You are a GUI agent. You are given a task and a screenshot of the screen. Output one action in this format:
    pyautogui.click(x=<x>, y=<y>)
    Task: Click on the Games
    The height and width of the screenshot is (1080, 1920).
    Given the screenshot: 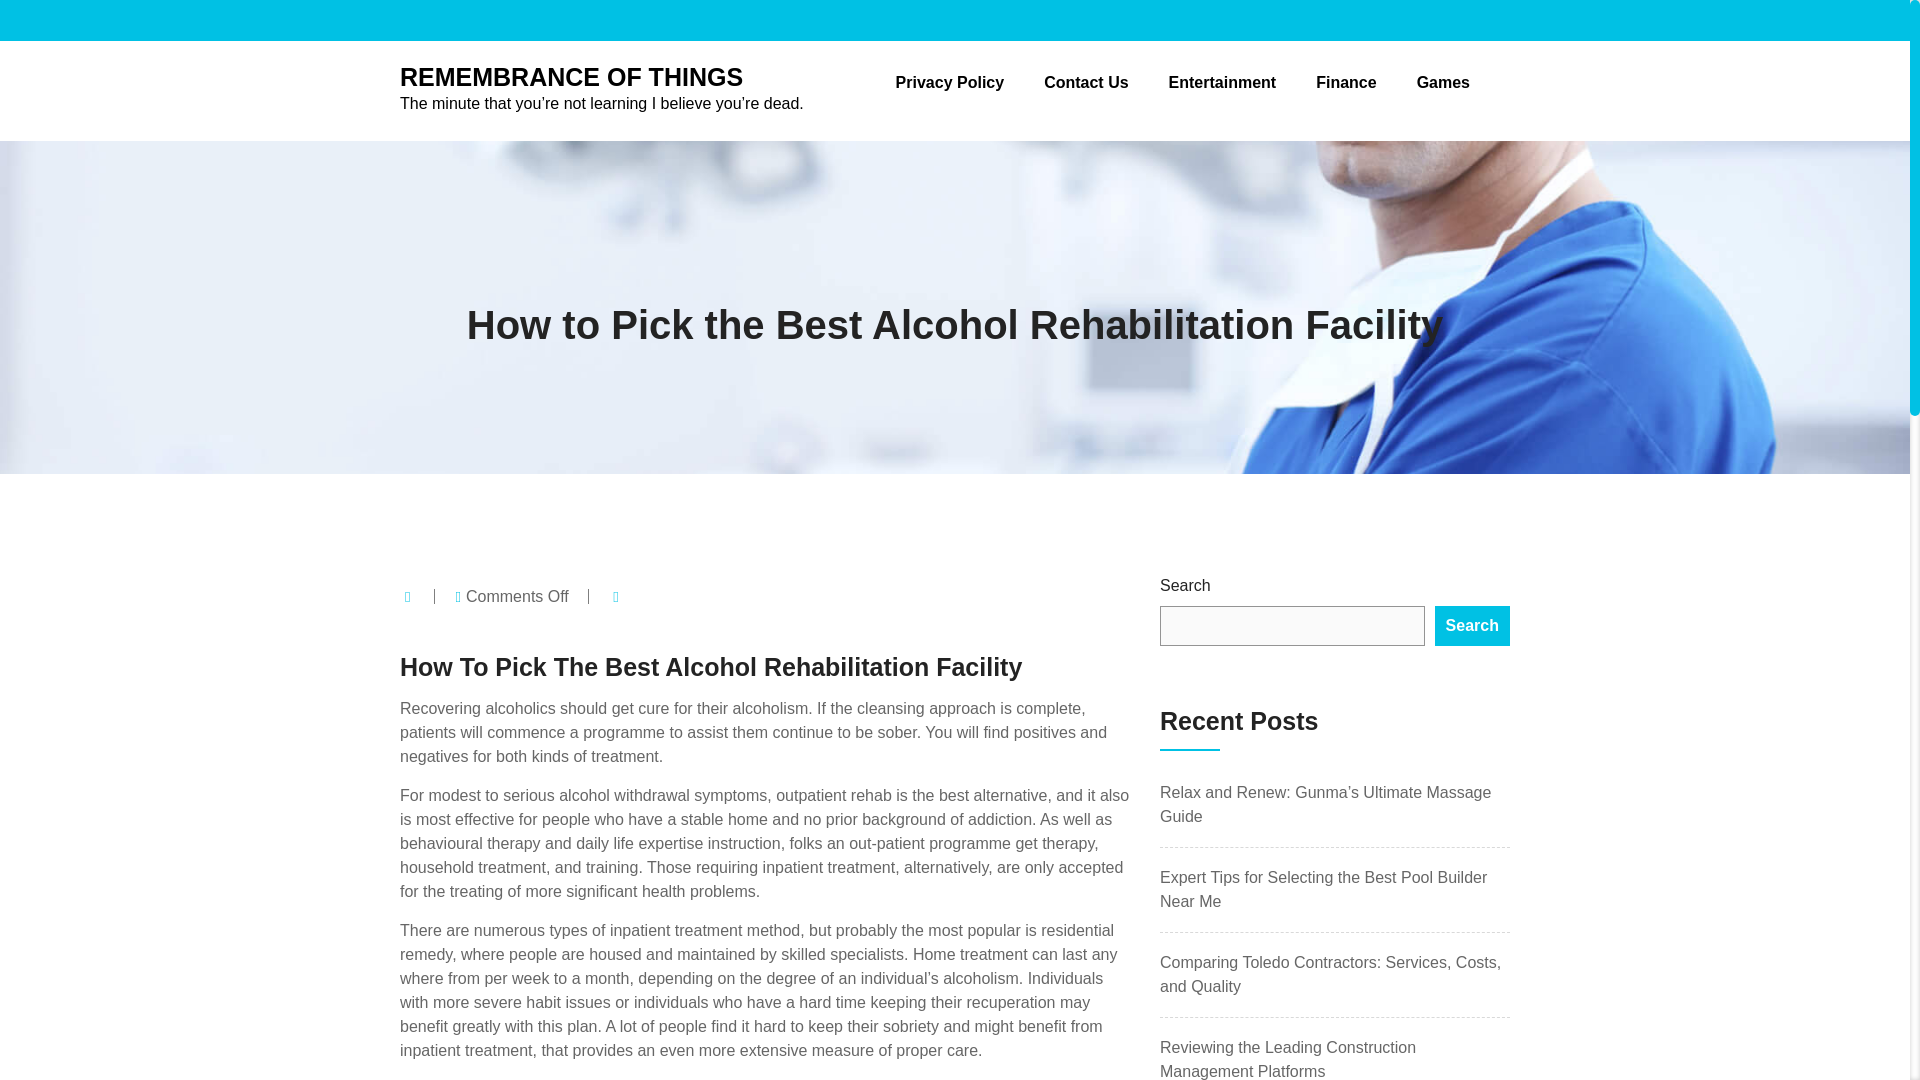 What is the action you would take?
    pyautogui.click(x=1443, y=82)
    